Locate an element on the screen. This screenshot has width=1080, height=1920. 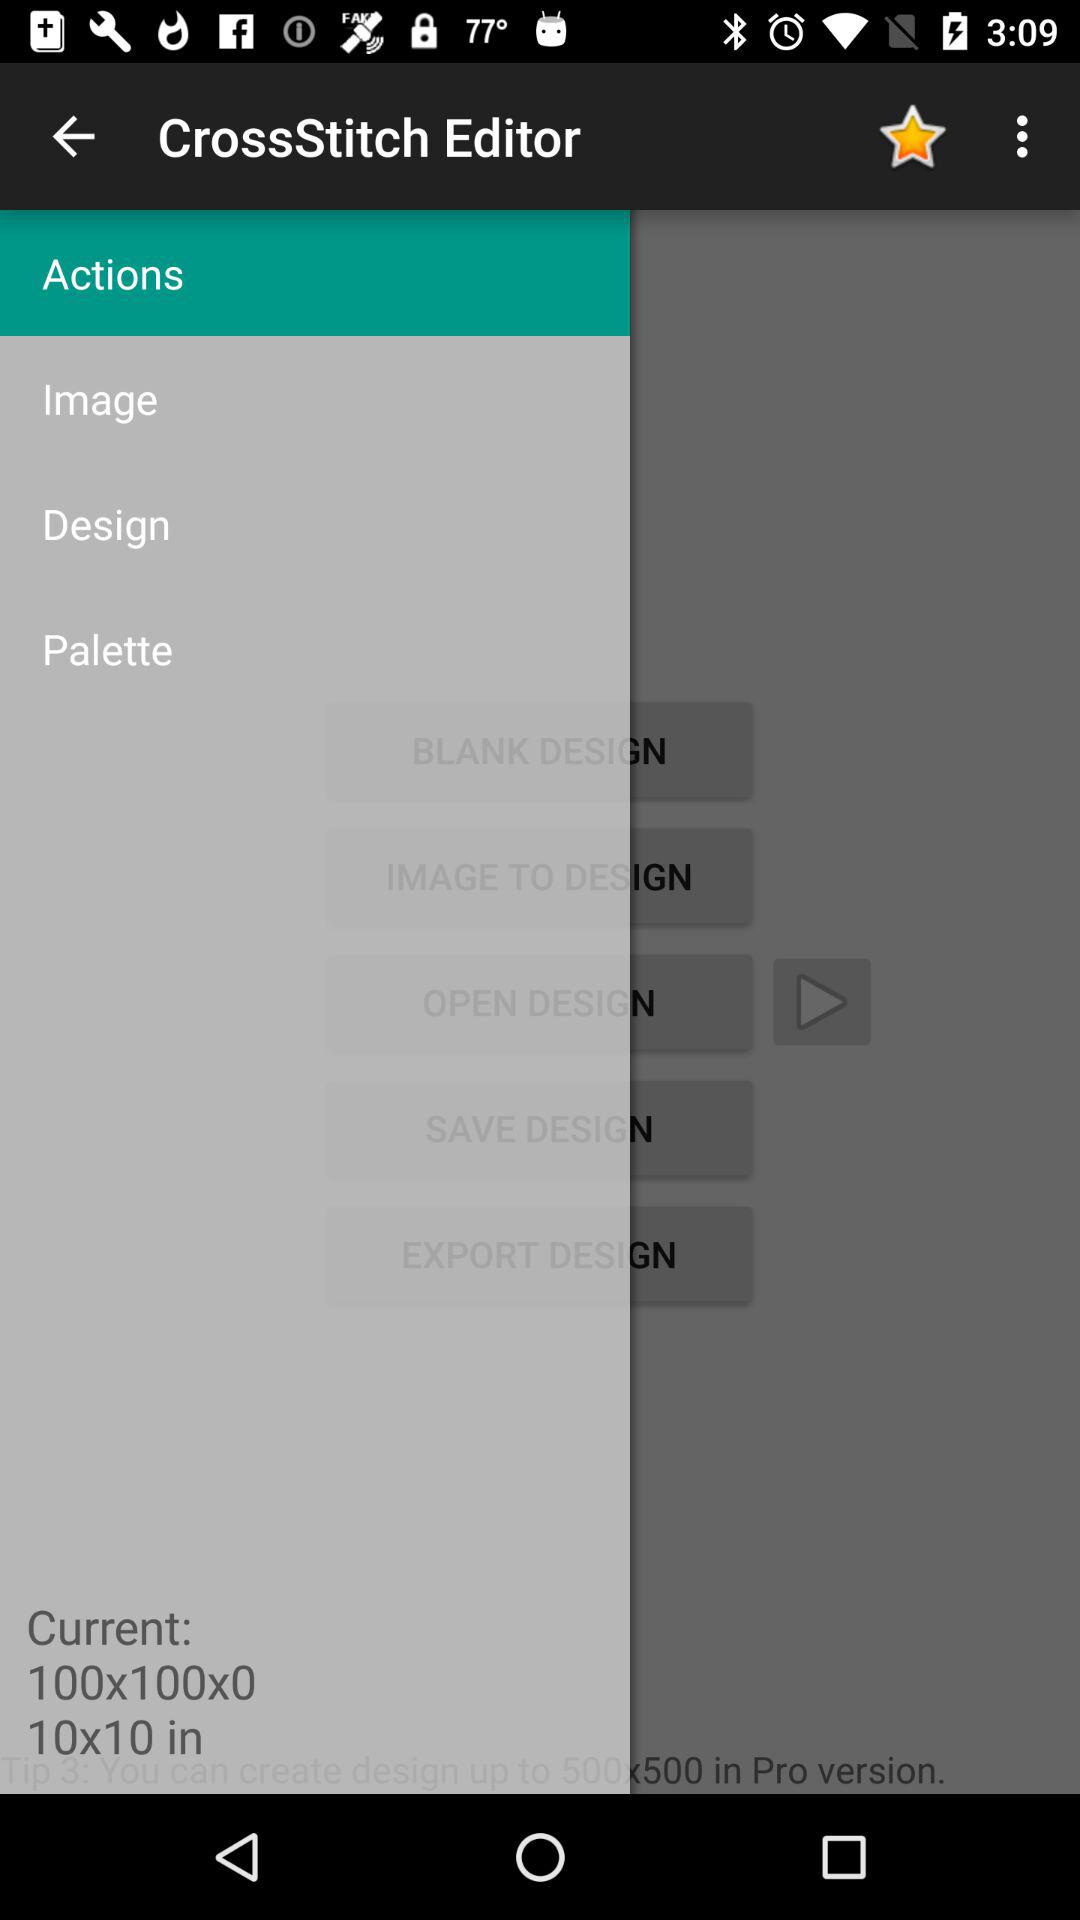
click app next to crossstitch editor item is located at coordinates (73, 136).